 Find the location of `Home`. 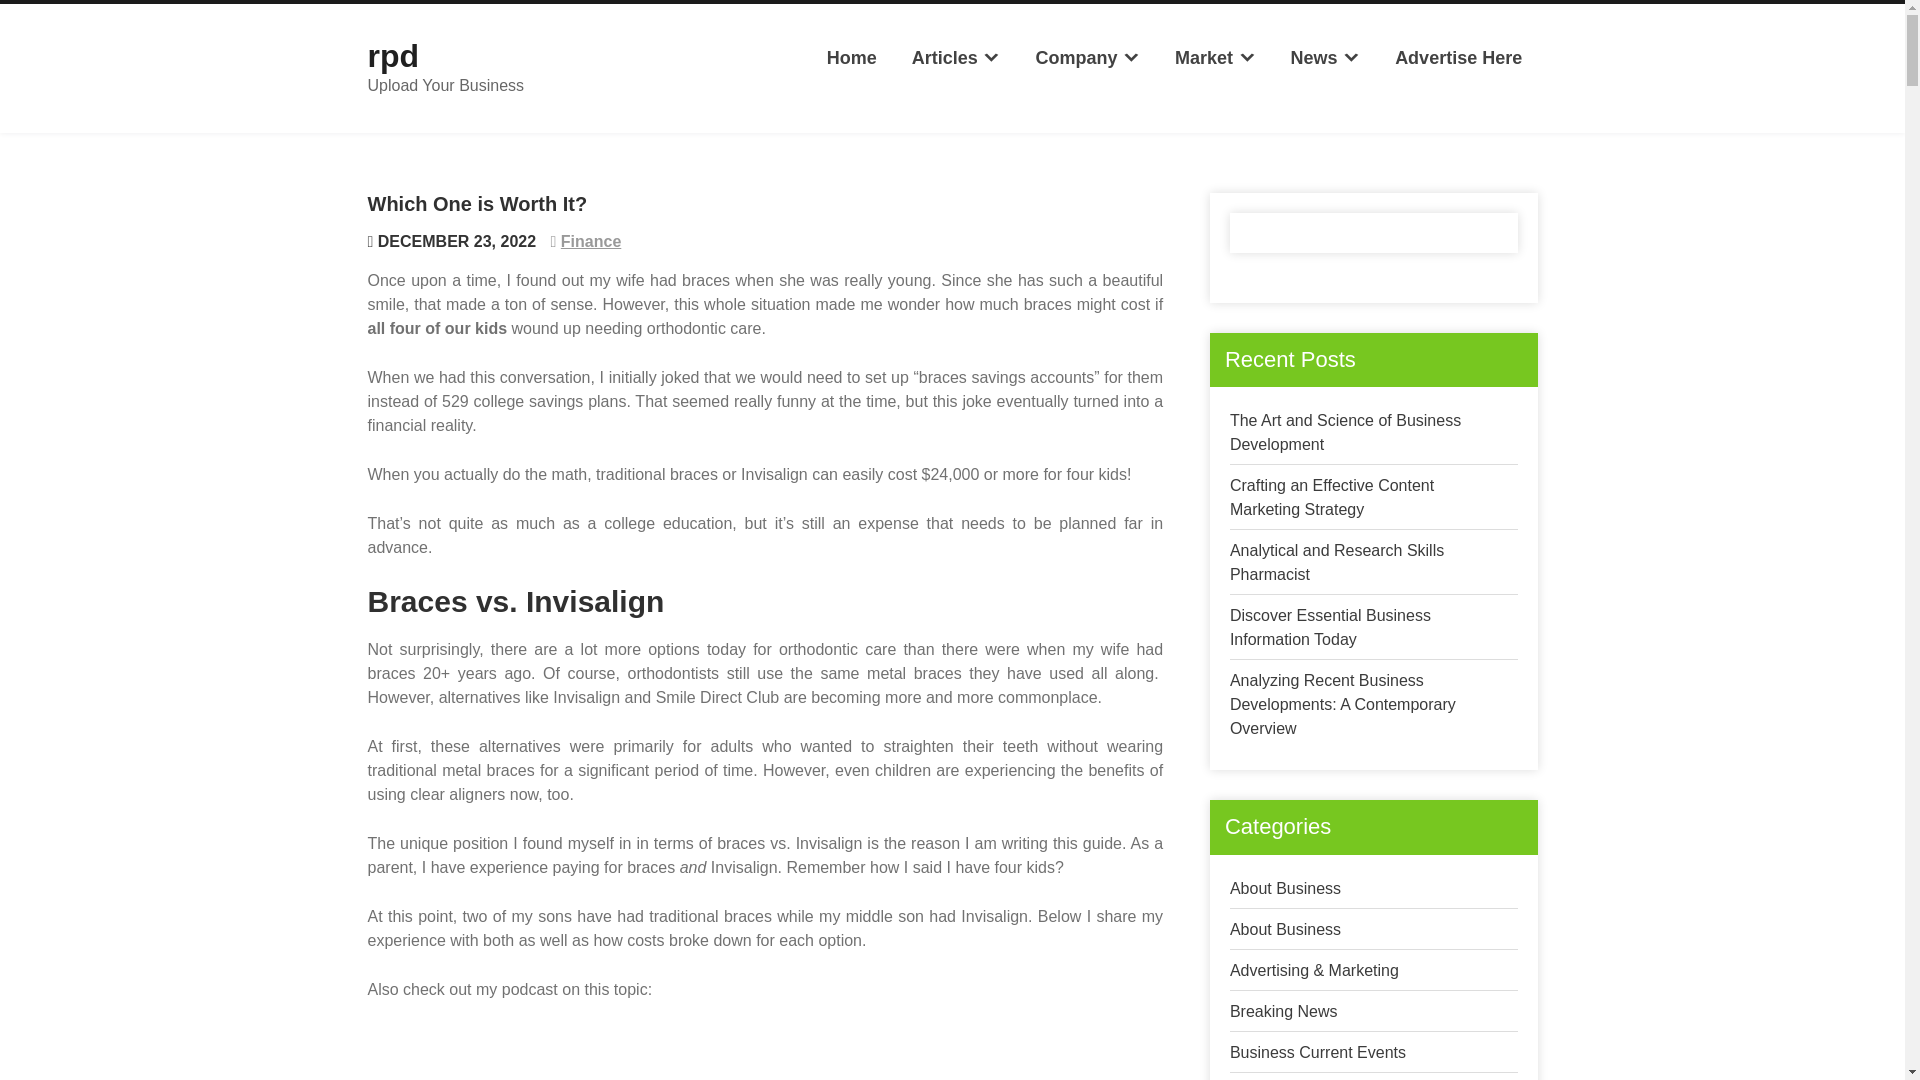

Home is located at coordinates (851, 58).